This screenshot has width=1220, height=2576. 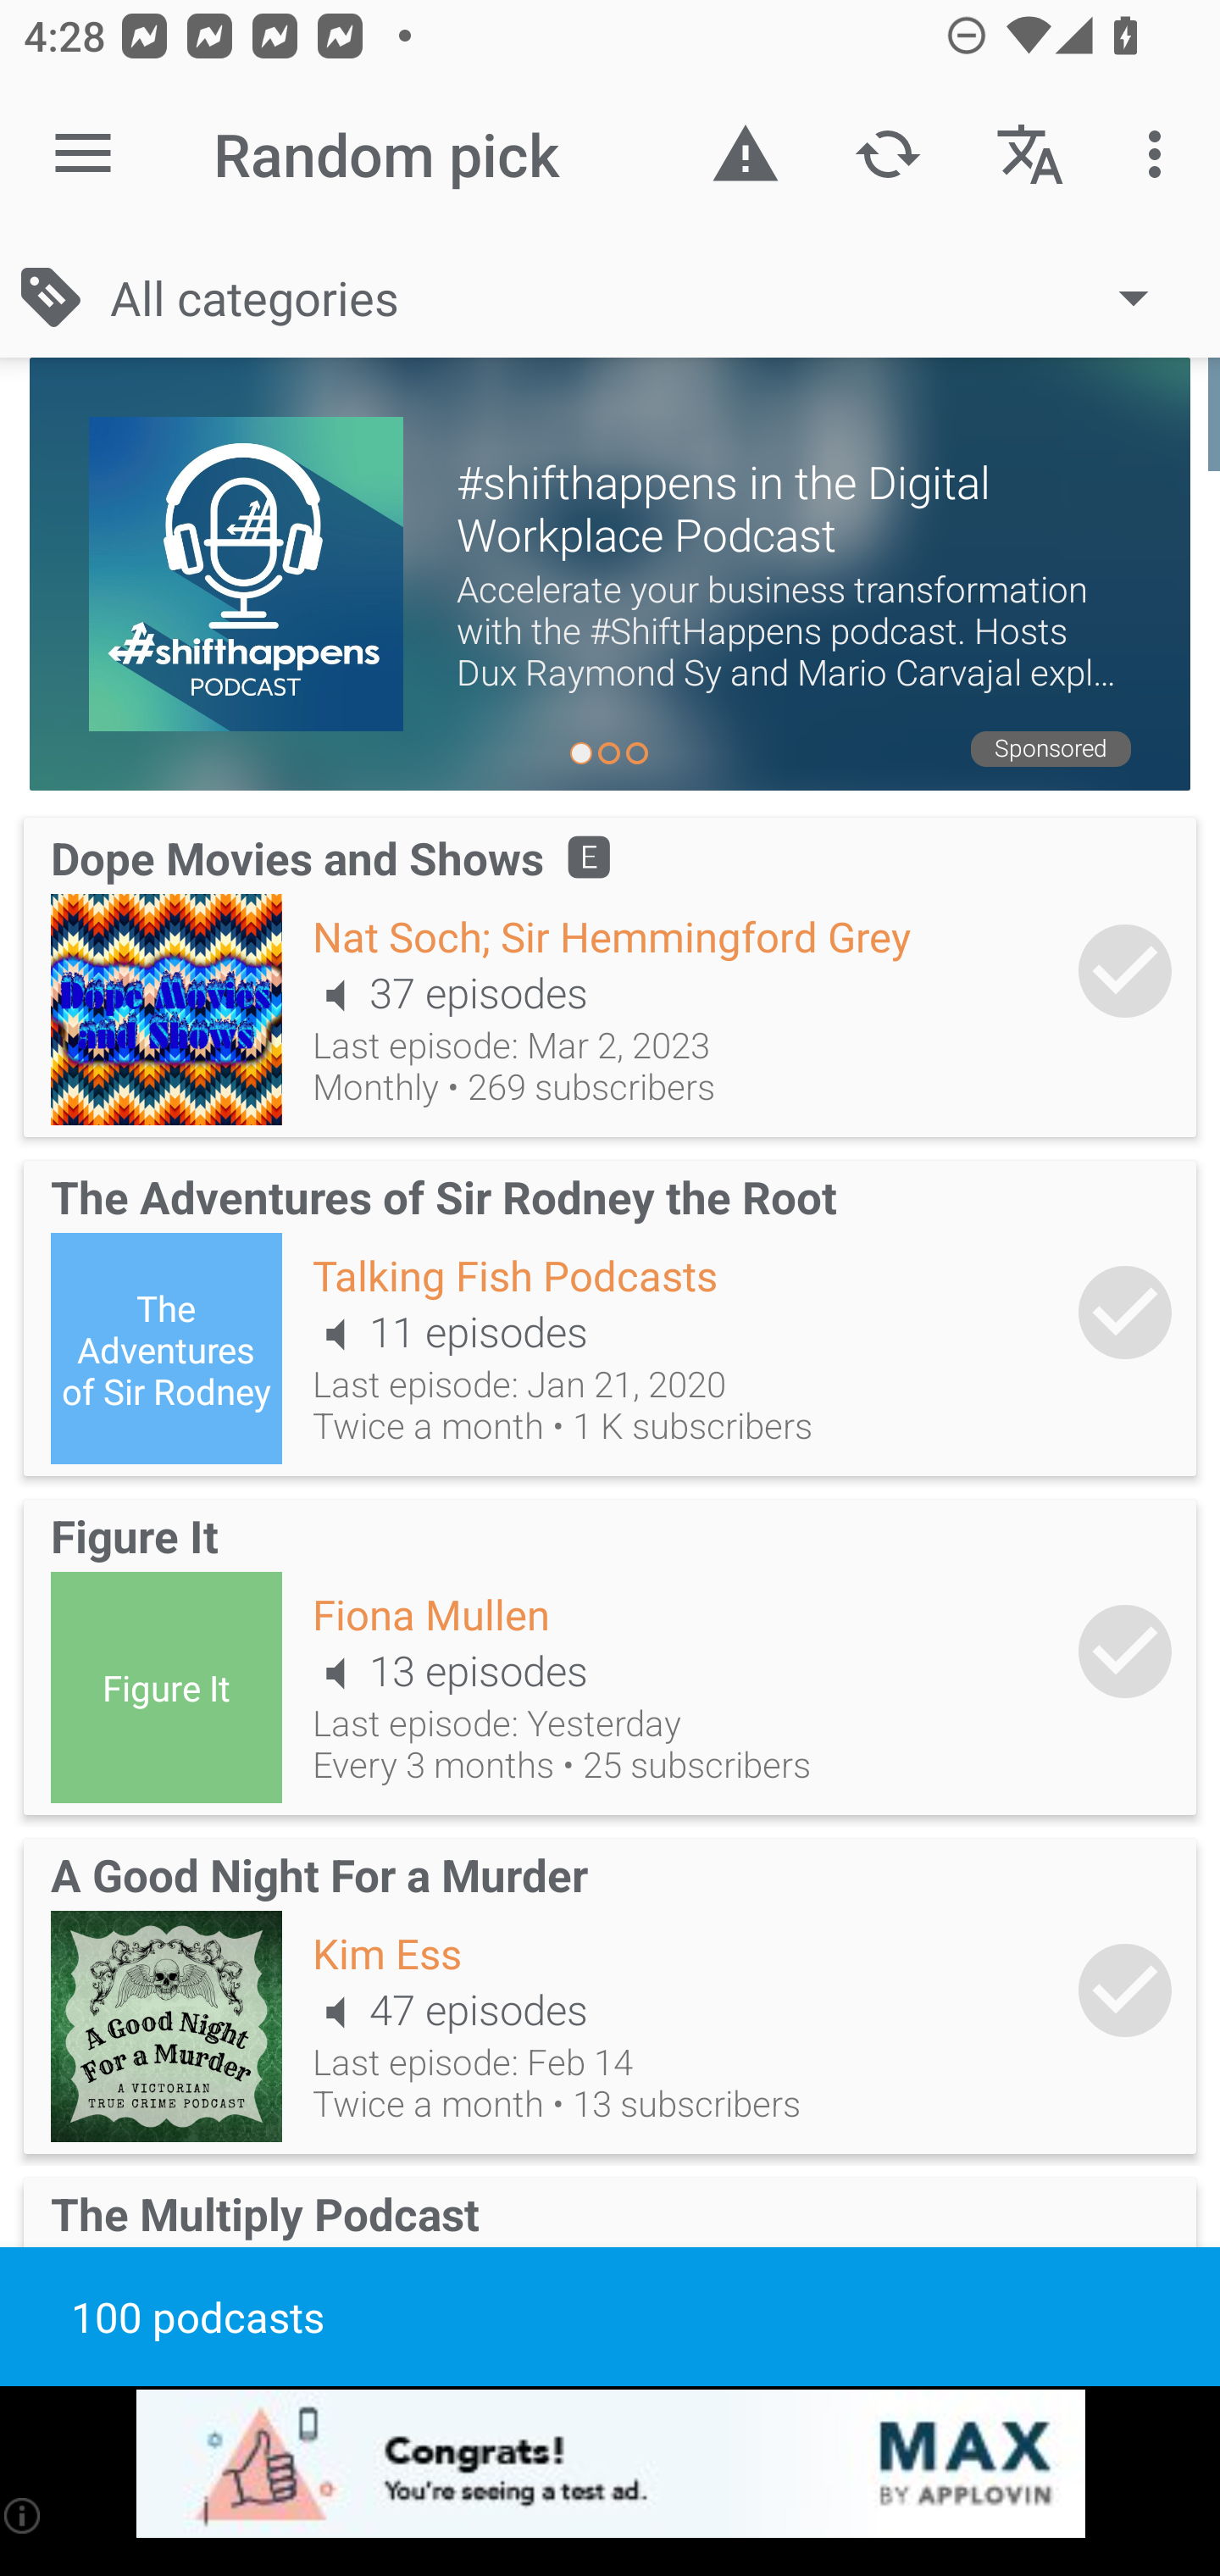 What do you see at coordinates (610, 2465) in the screenshot?
I see `app-monetization` at bounding box center [610, 2465].